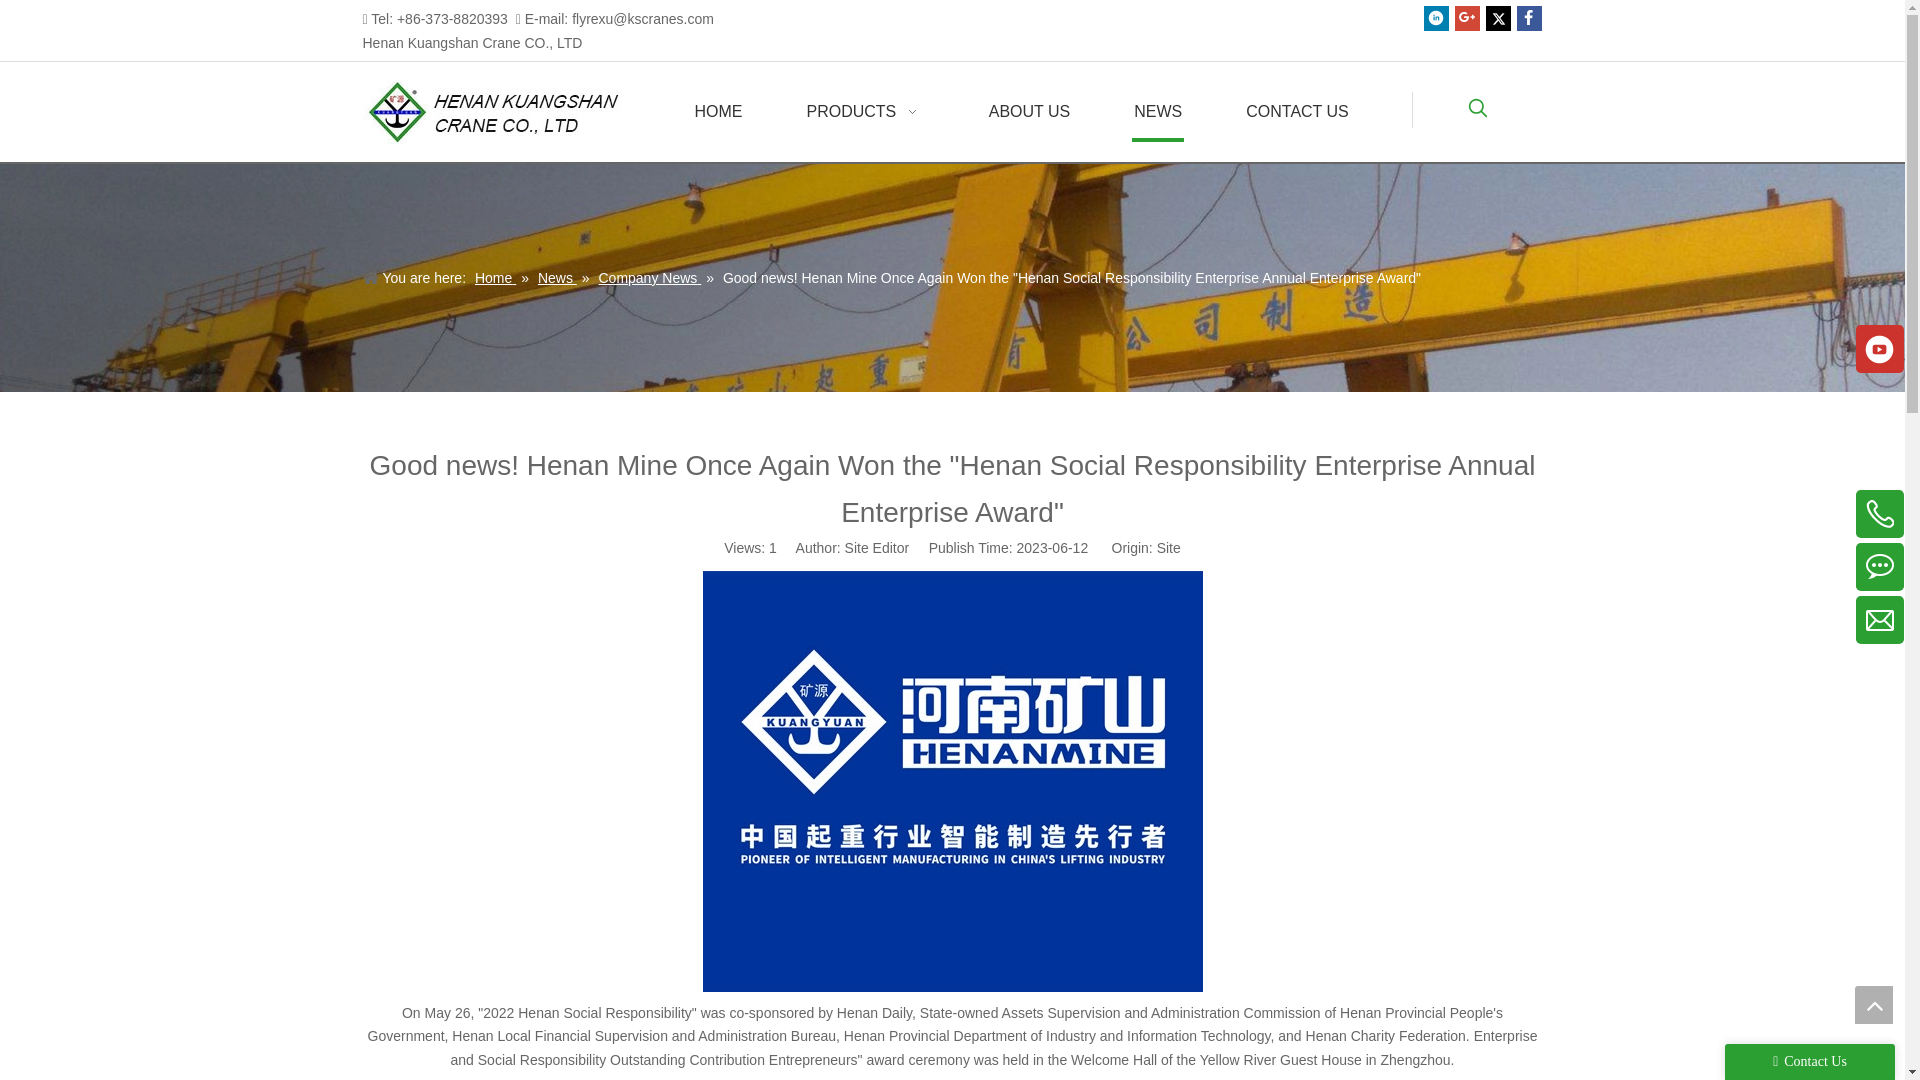  What do you see at coordinates (1298, 112) in the screenshot?
I see `CONTACT US` at bounding box center [1298, 112].